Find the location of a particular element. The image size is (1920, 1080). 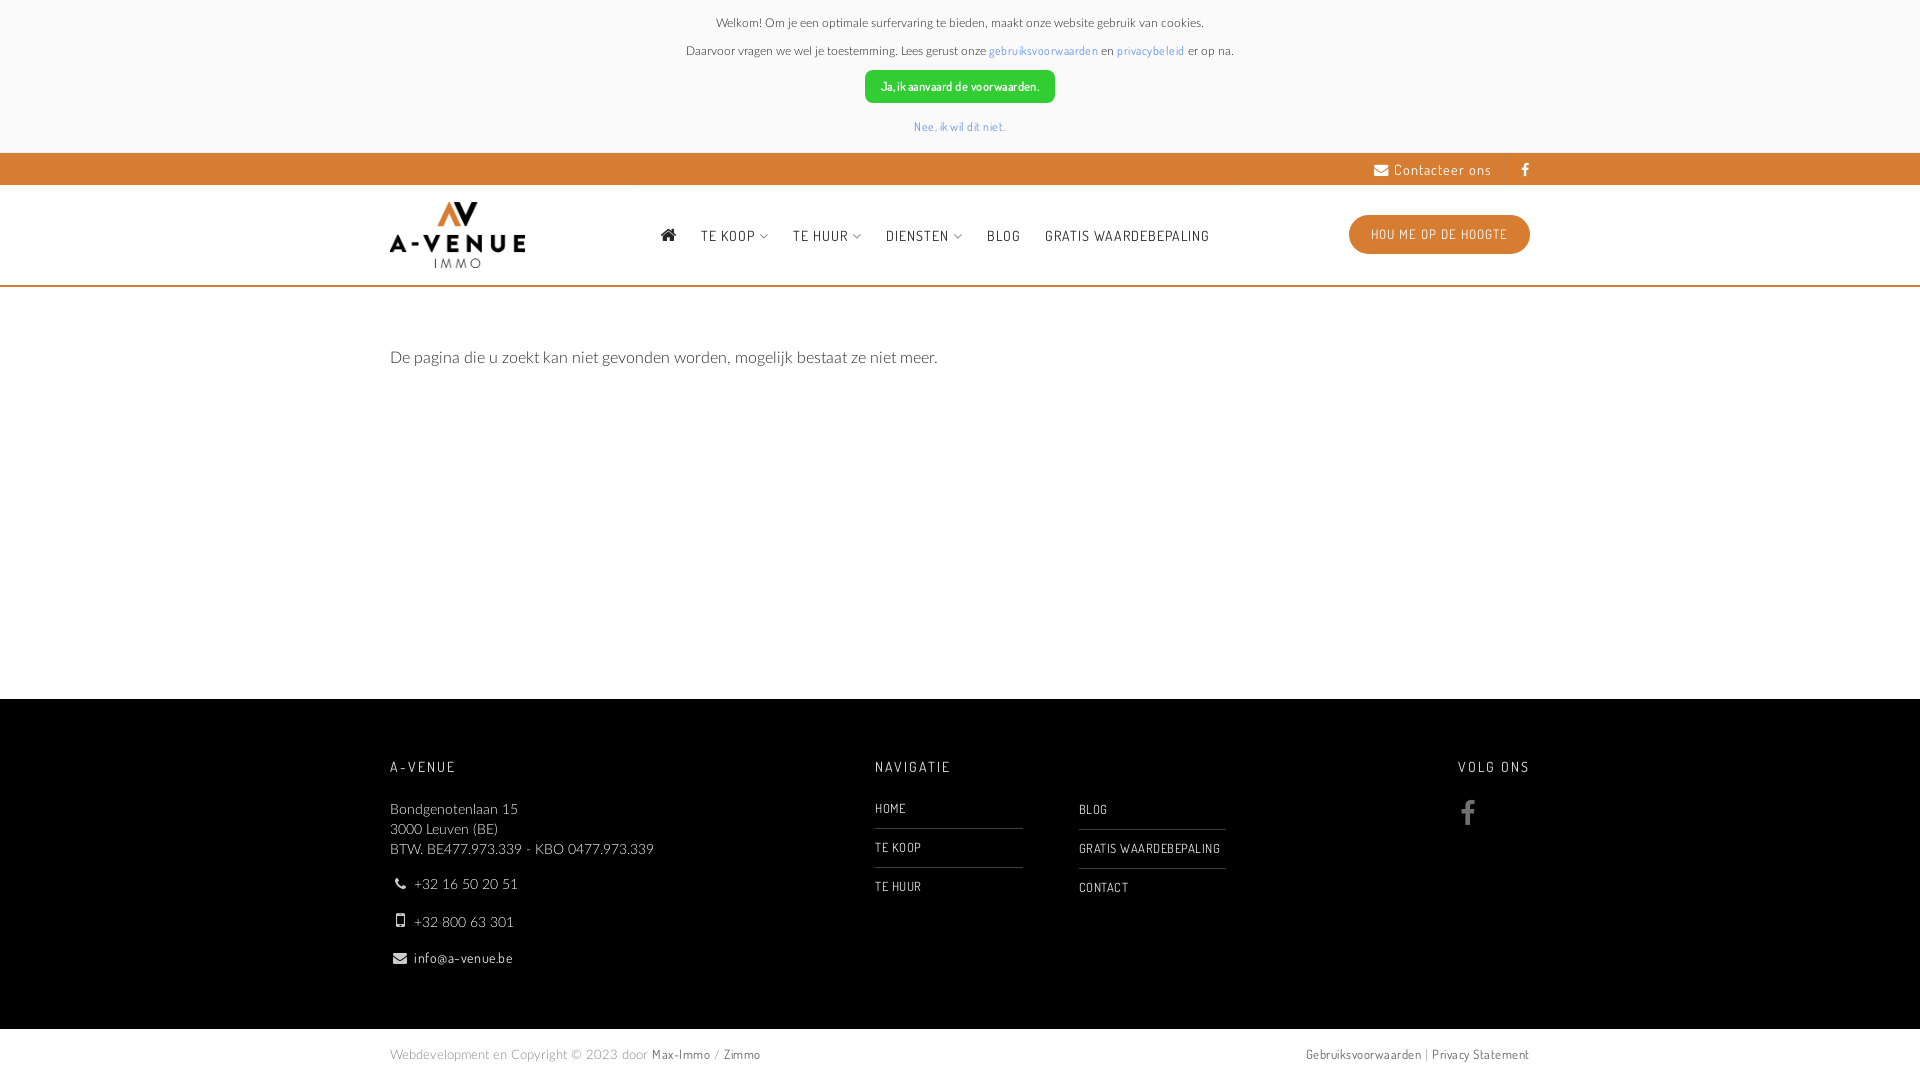

Contacteer ons is located at coordinates (1434, 170).